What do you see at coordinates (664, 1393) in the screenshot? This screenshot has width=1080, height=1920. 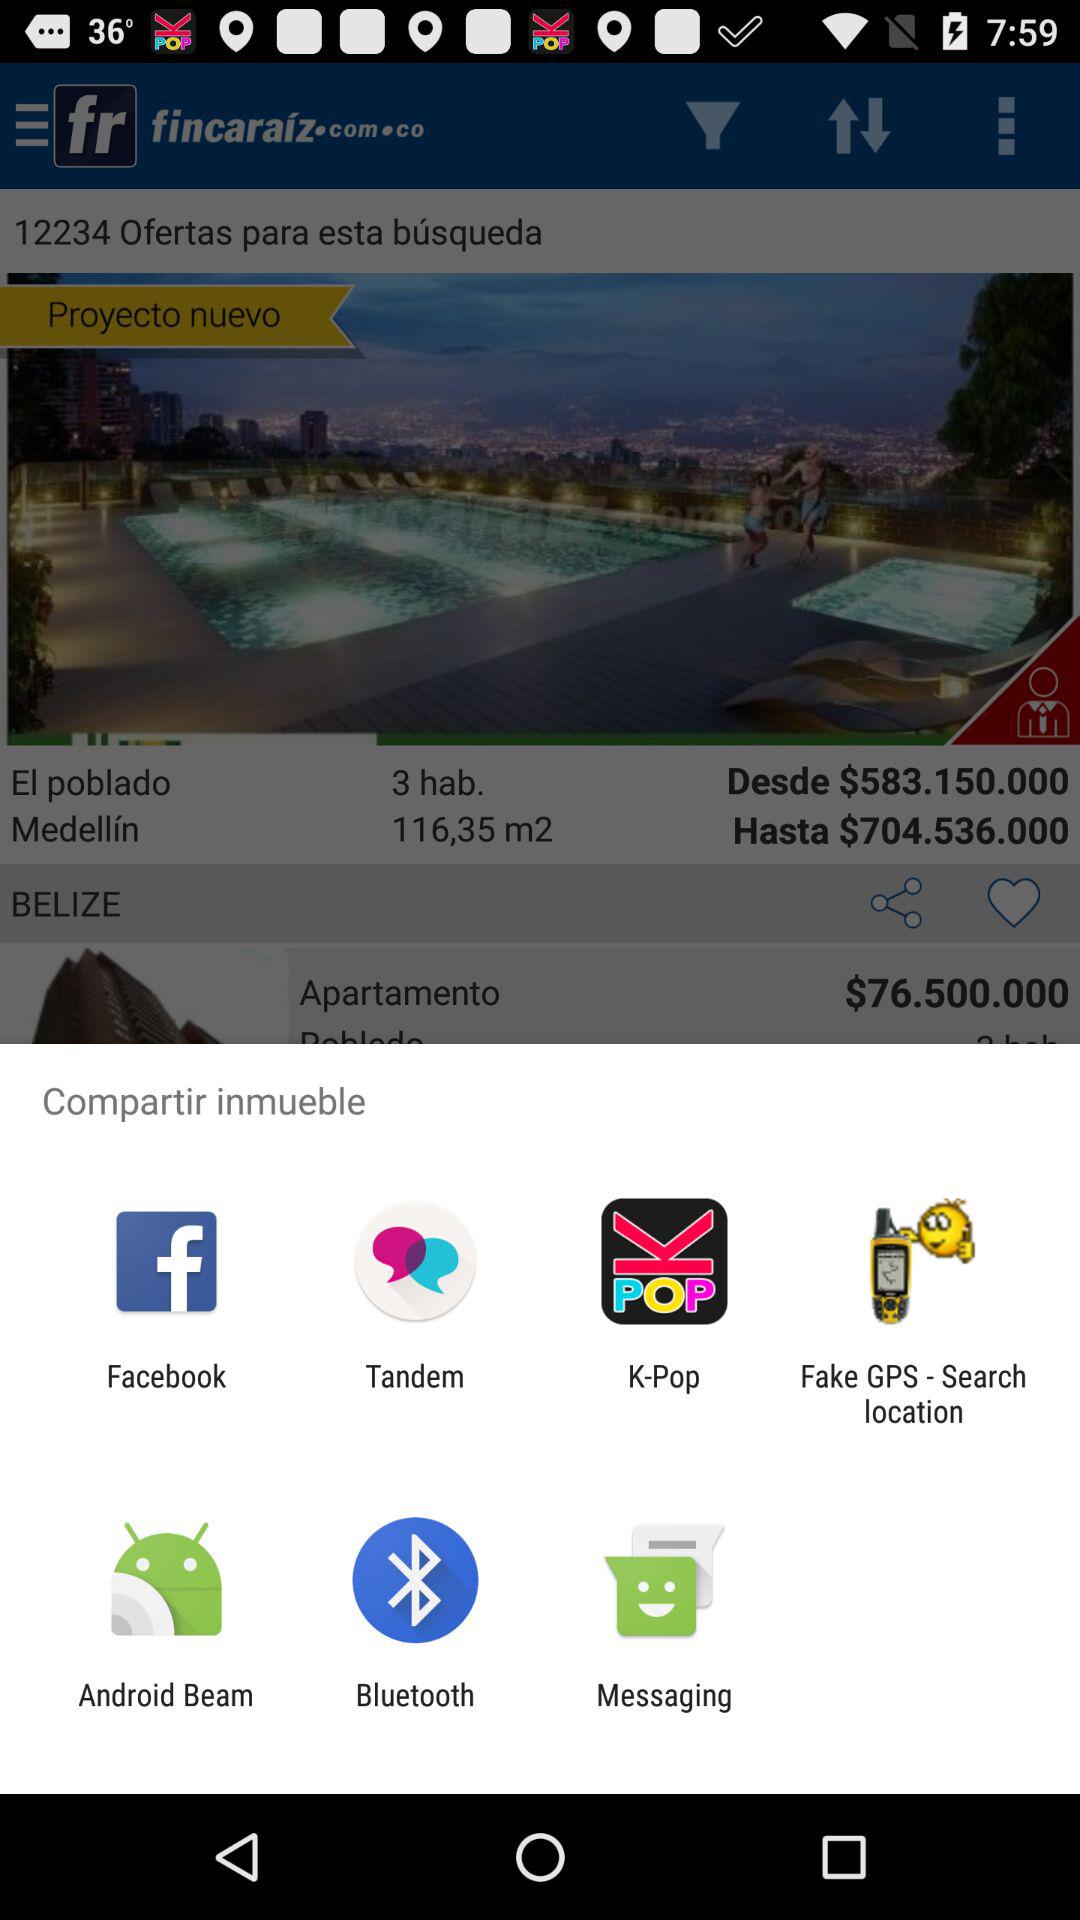 I see `jump until the k-pop` at bounding box center [664, 1393].